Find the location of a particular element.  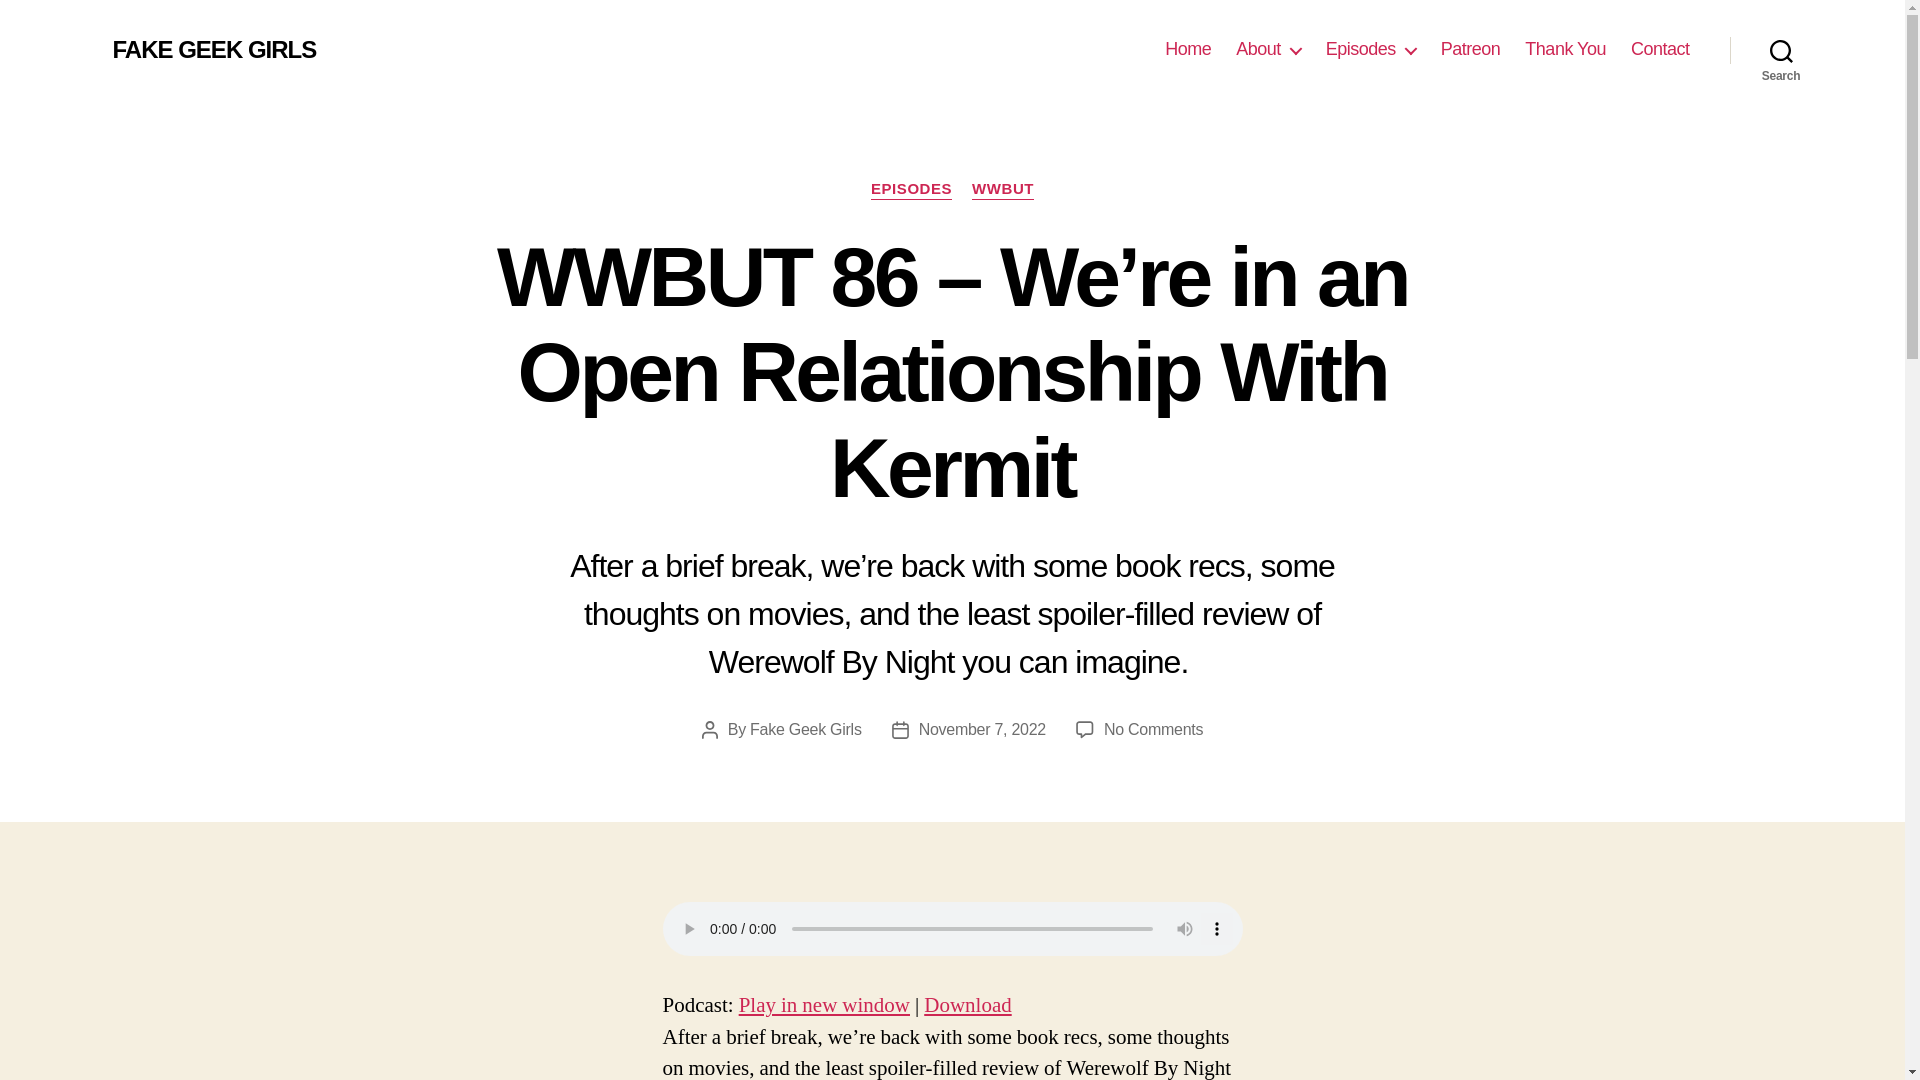

Contact is located at coordinates (1660, 49).